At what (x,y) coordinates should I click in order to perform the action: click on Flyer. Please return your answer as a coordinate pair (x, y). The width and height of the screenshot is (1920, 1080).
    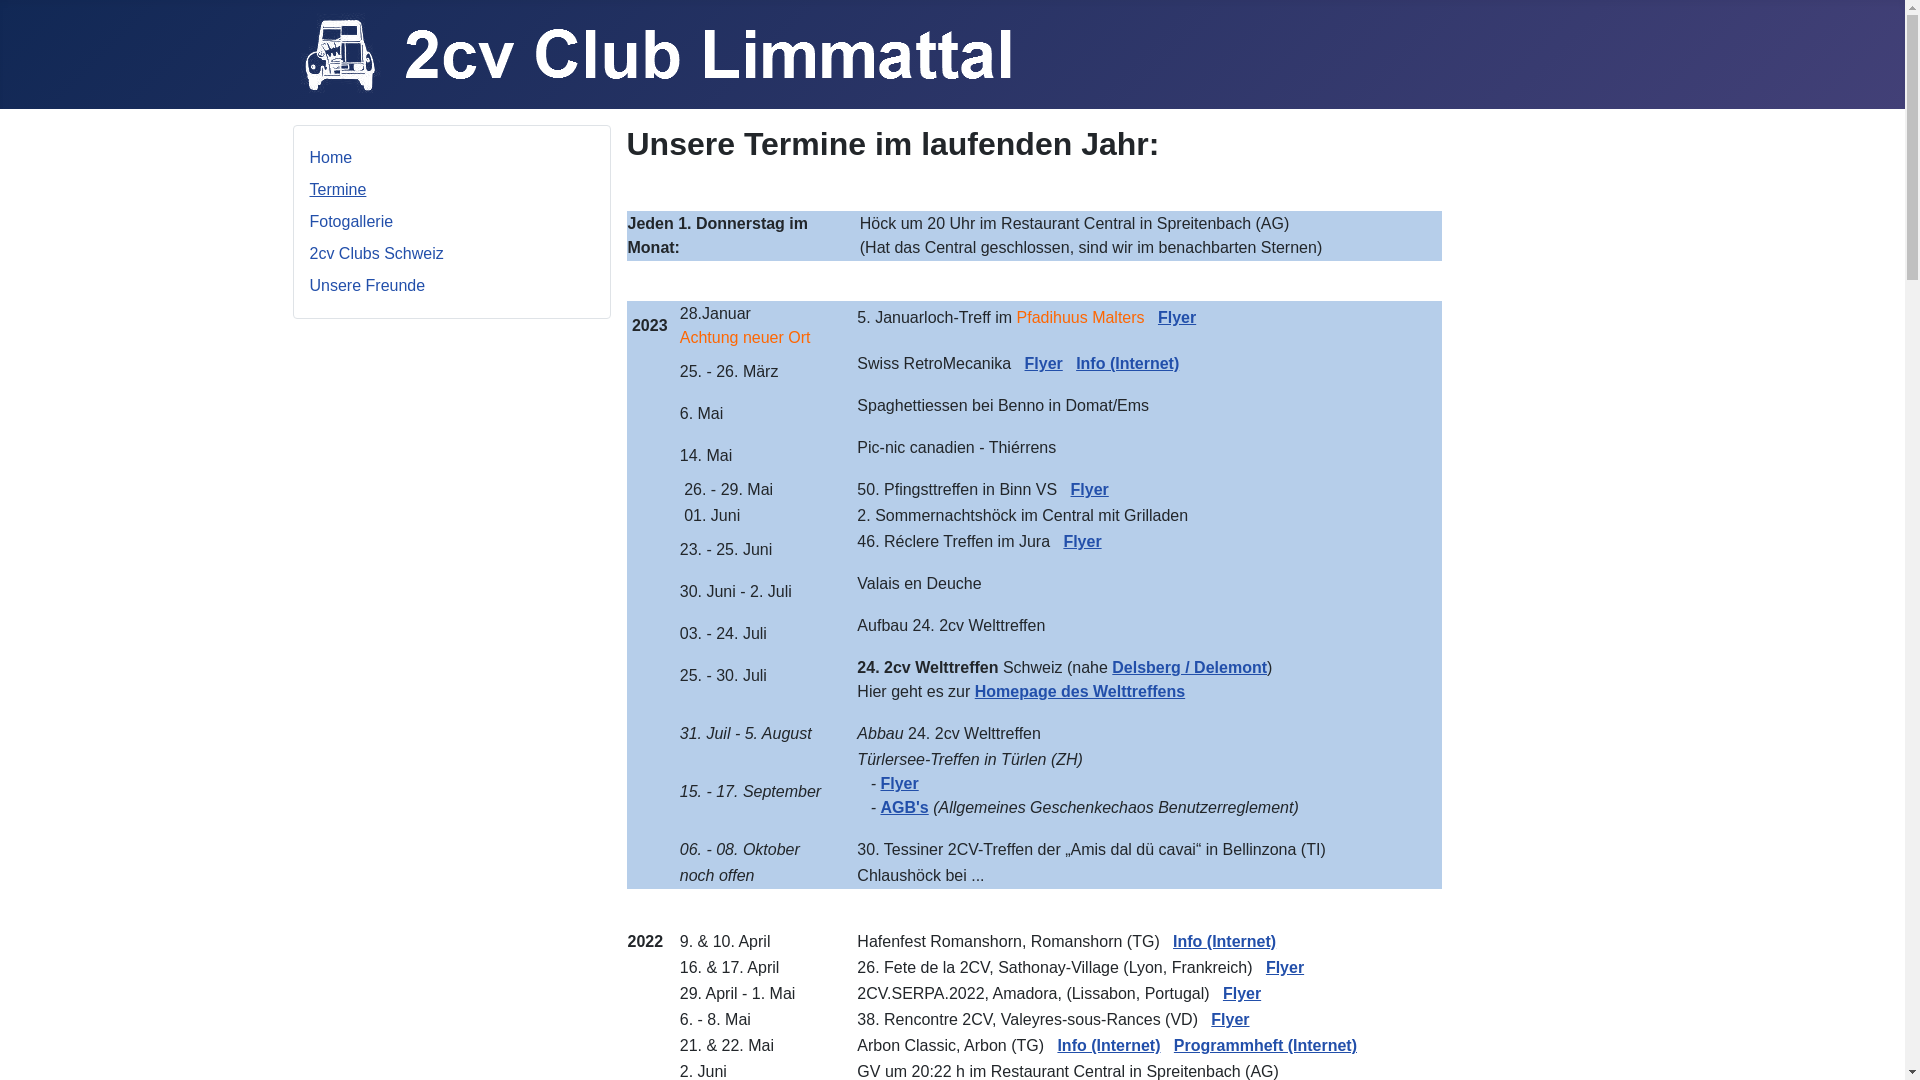
    Looking at the image, I should click on (1285, 968).